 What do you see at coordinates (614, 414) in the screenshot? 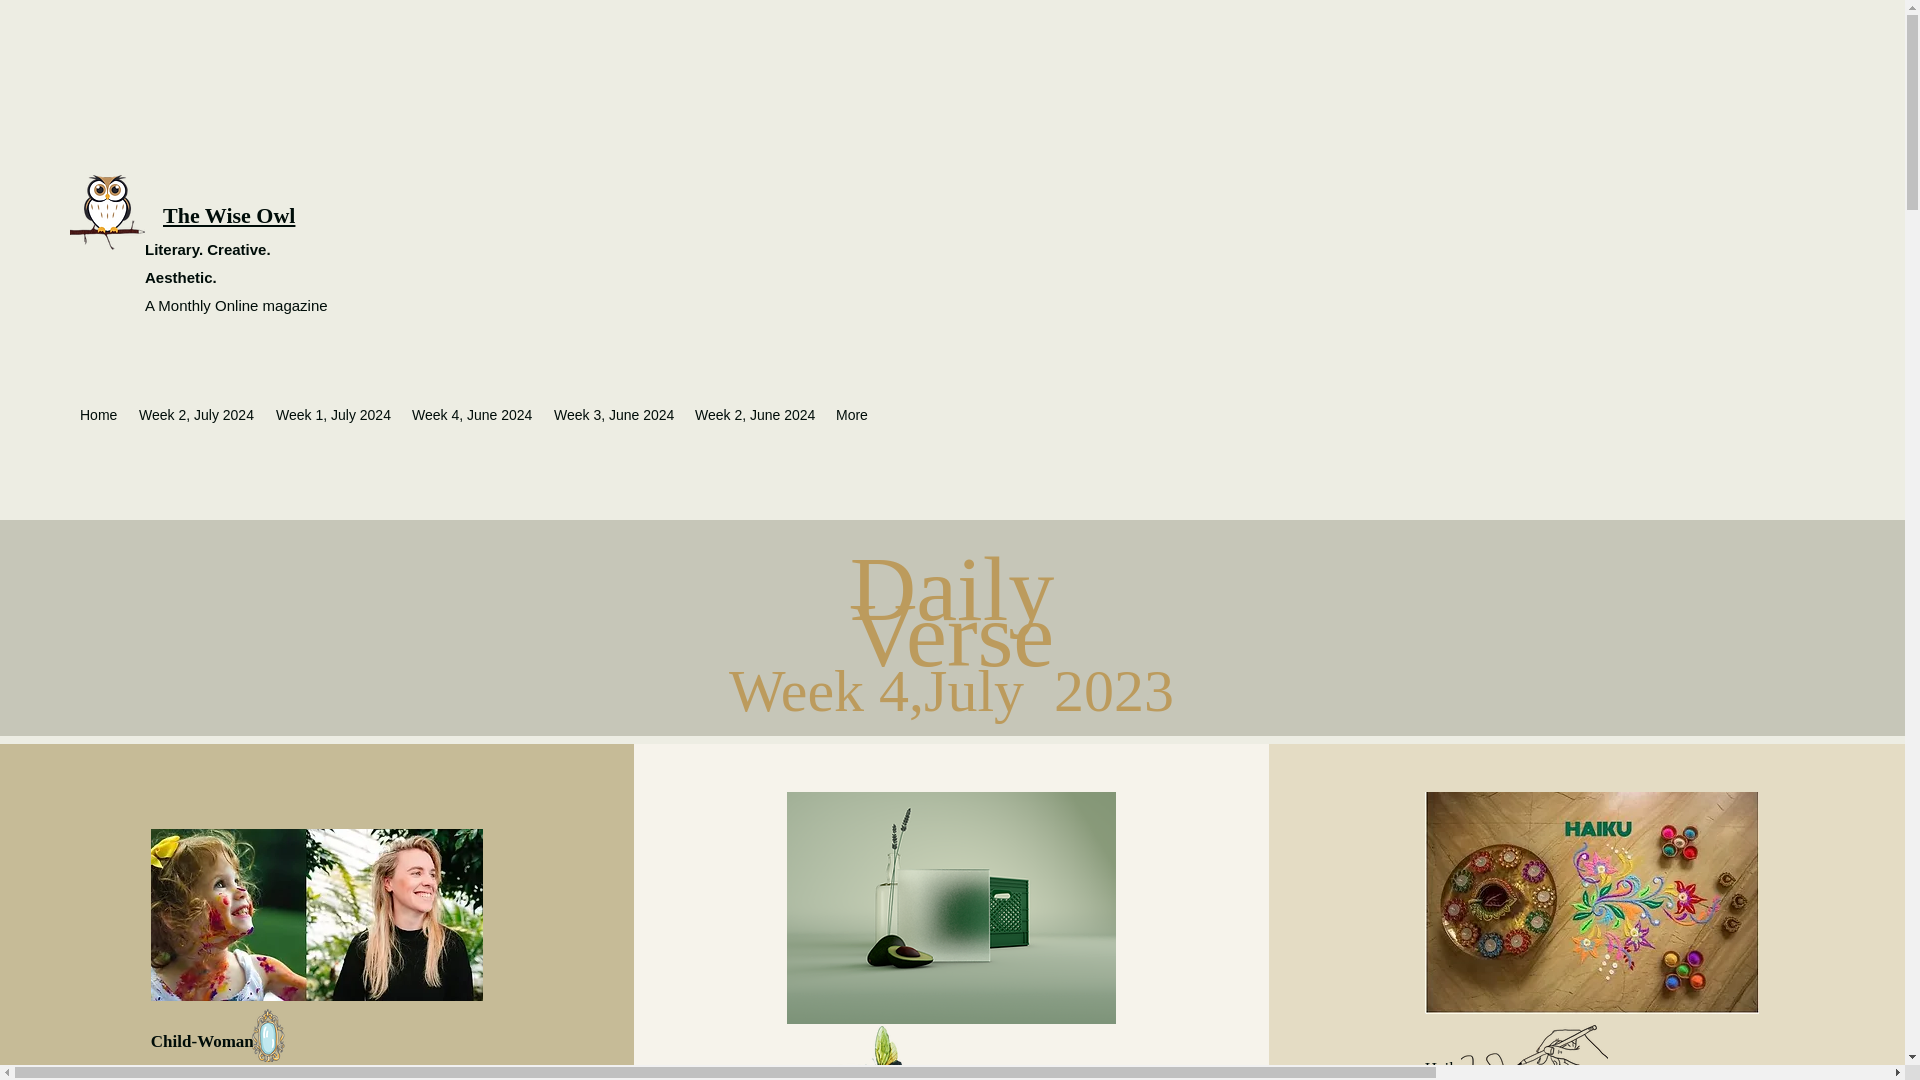
I see `Week 3, June 2024` at bounding box center [614, 414].